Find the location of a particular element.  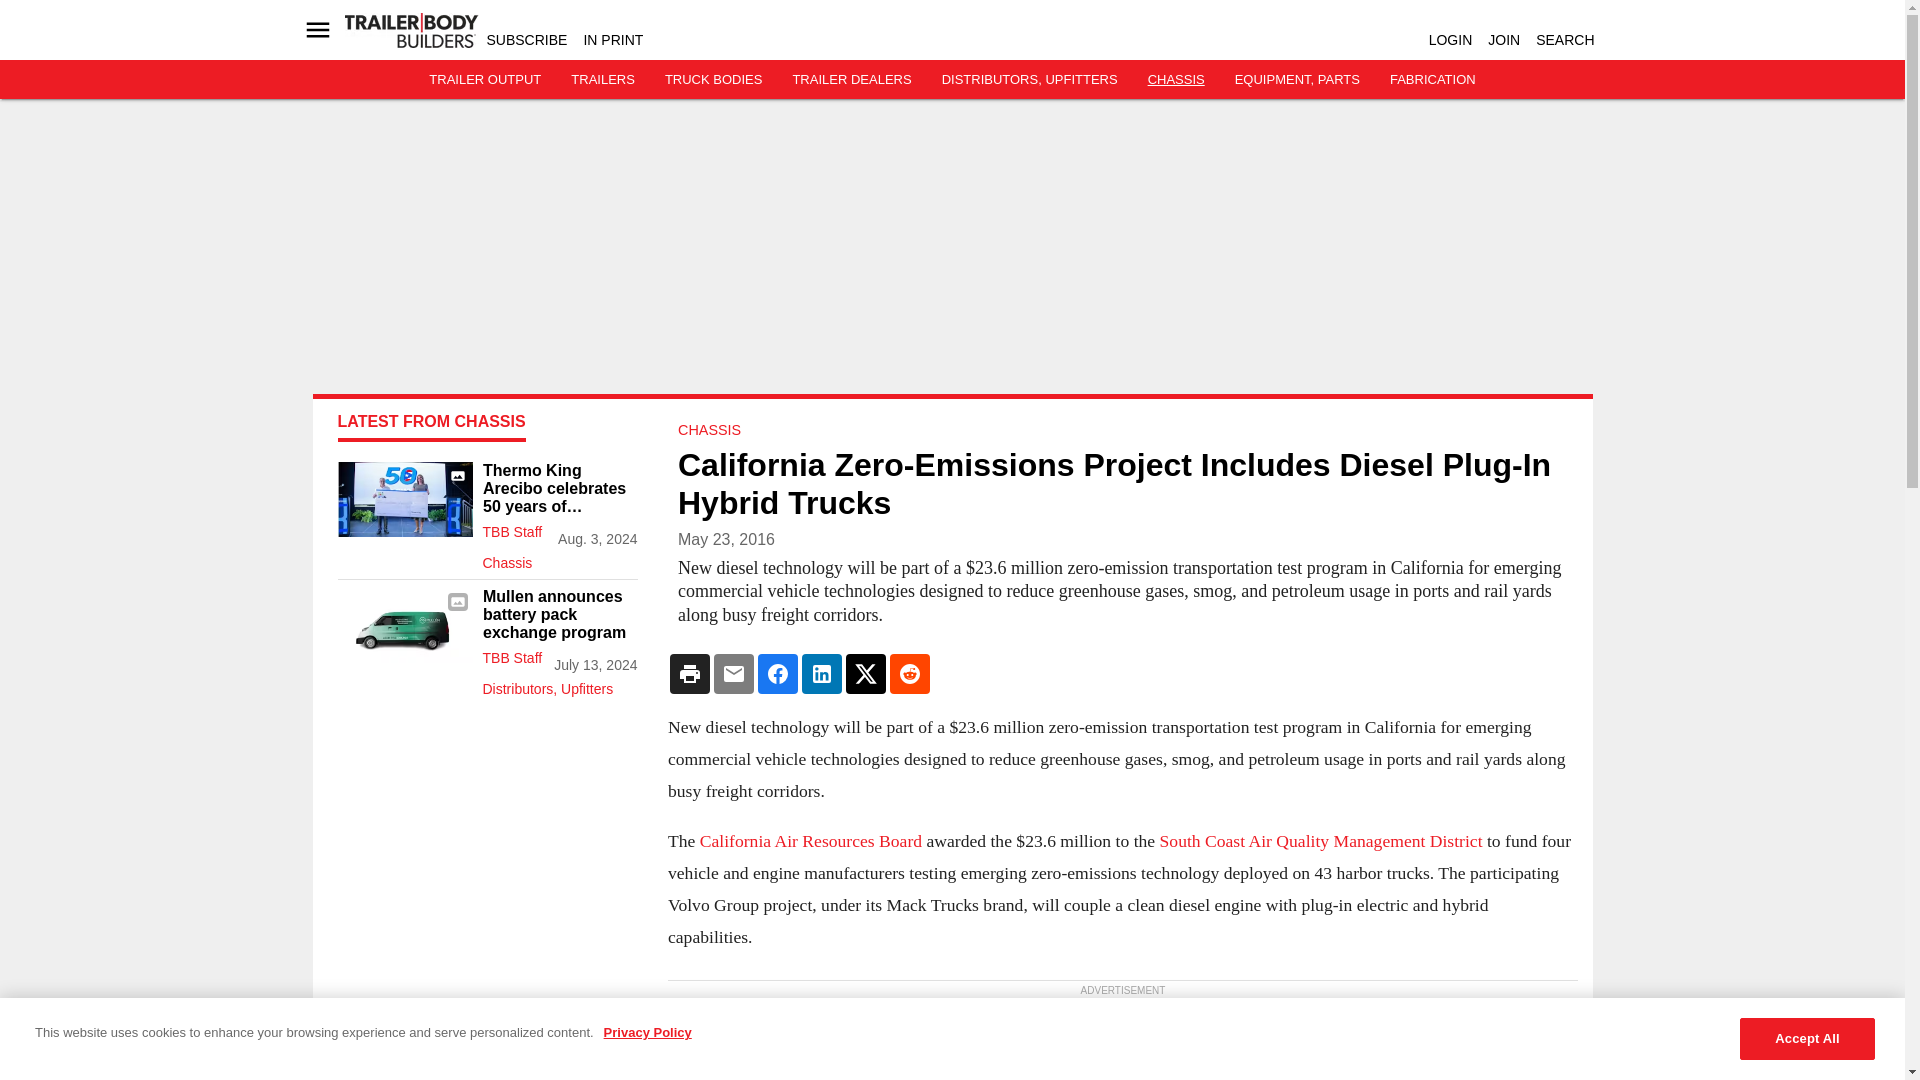

Thermo King Arecibo celebrates 50 years of manufacturing is located at coordinates (559, 489).